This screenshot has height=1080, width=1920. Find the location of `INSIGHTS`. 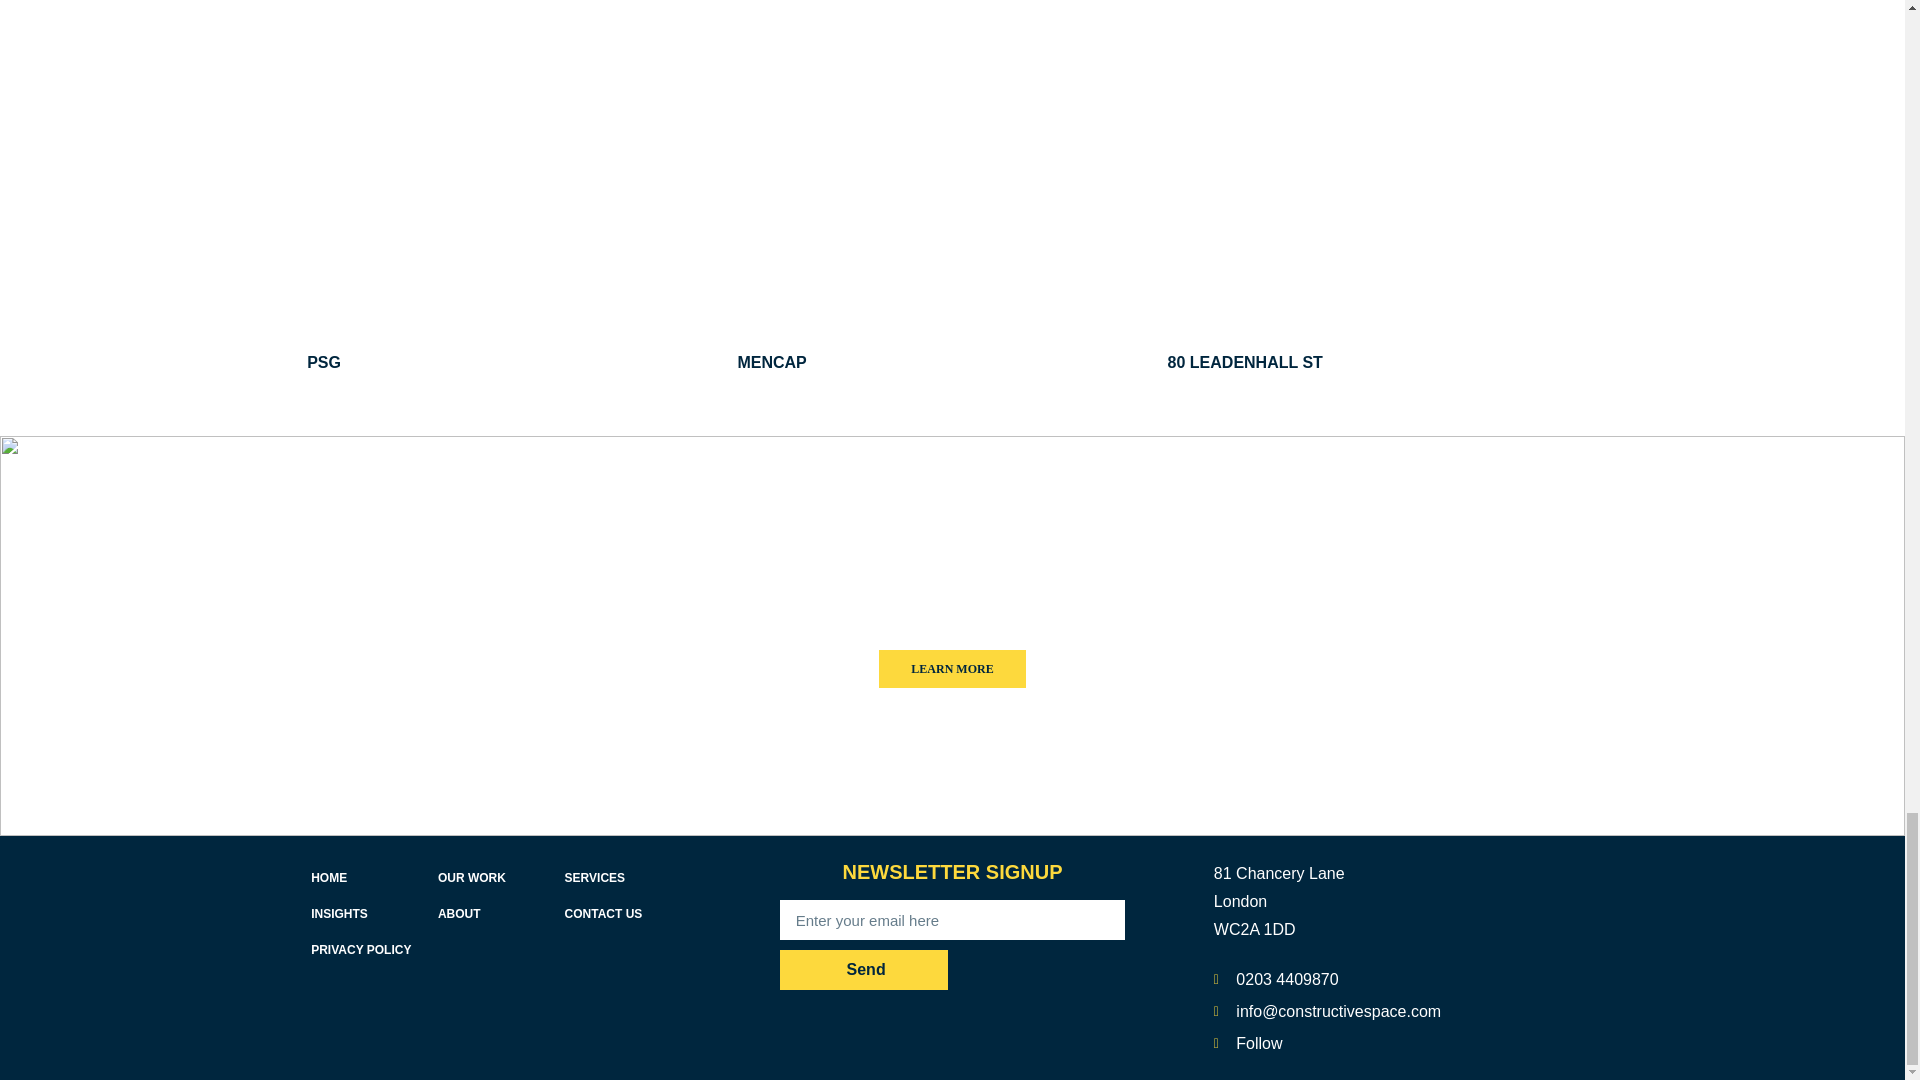

INSIGHTS is located at coordinates (340, 914).